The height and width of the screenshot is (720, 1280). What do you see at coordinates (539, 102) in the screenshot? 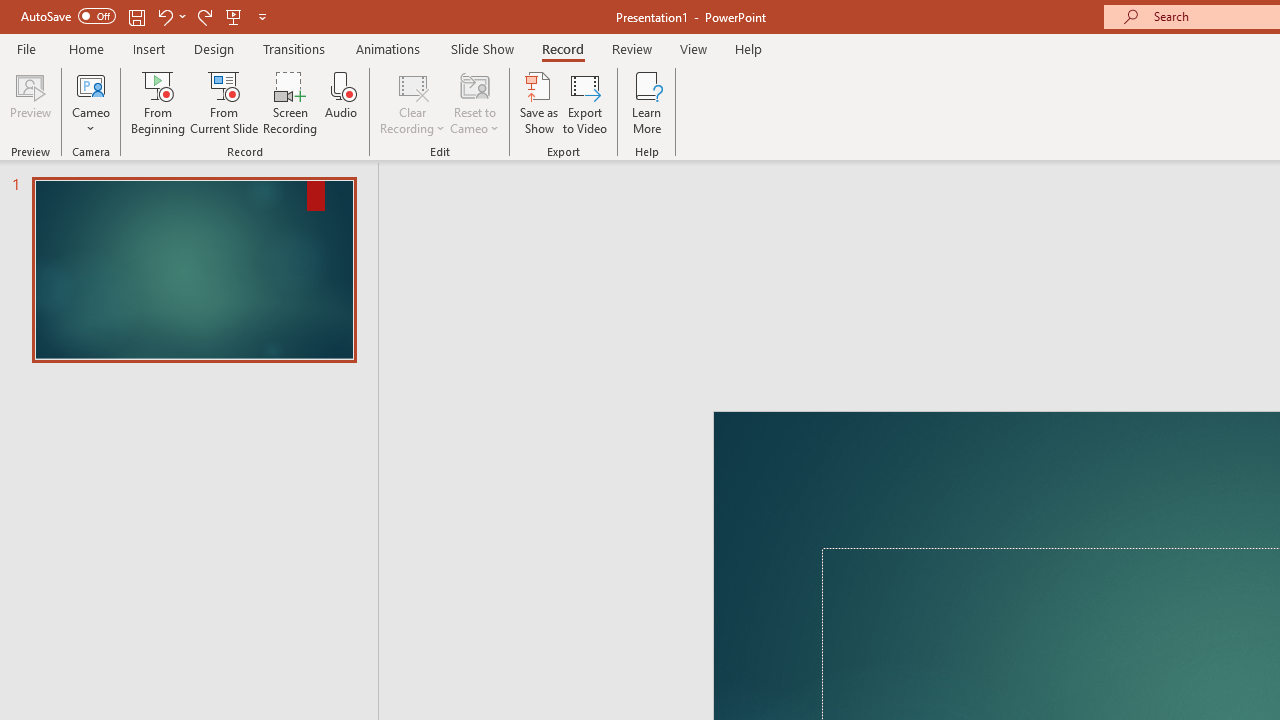
I see `Save as Show` at bounding box center [539, 102].